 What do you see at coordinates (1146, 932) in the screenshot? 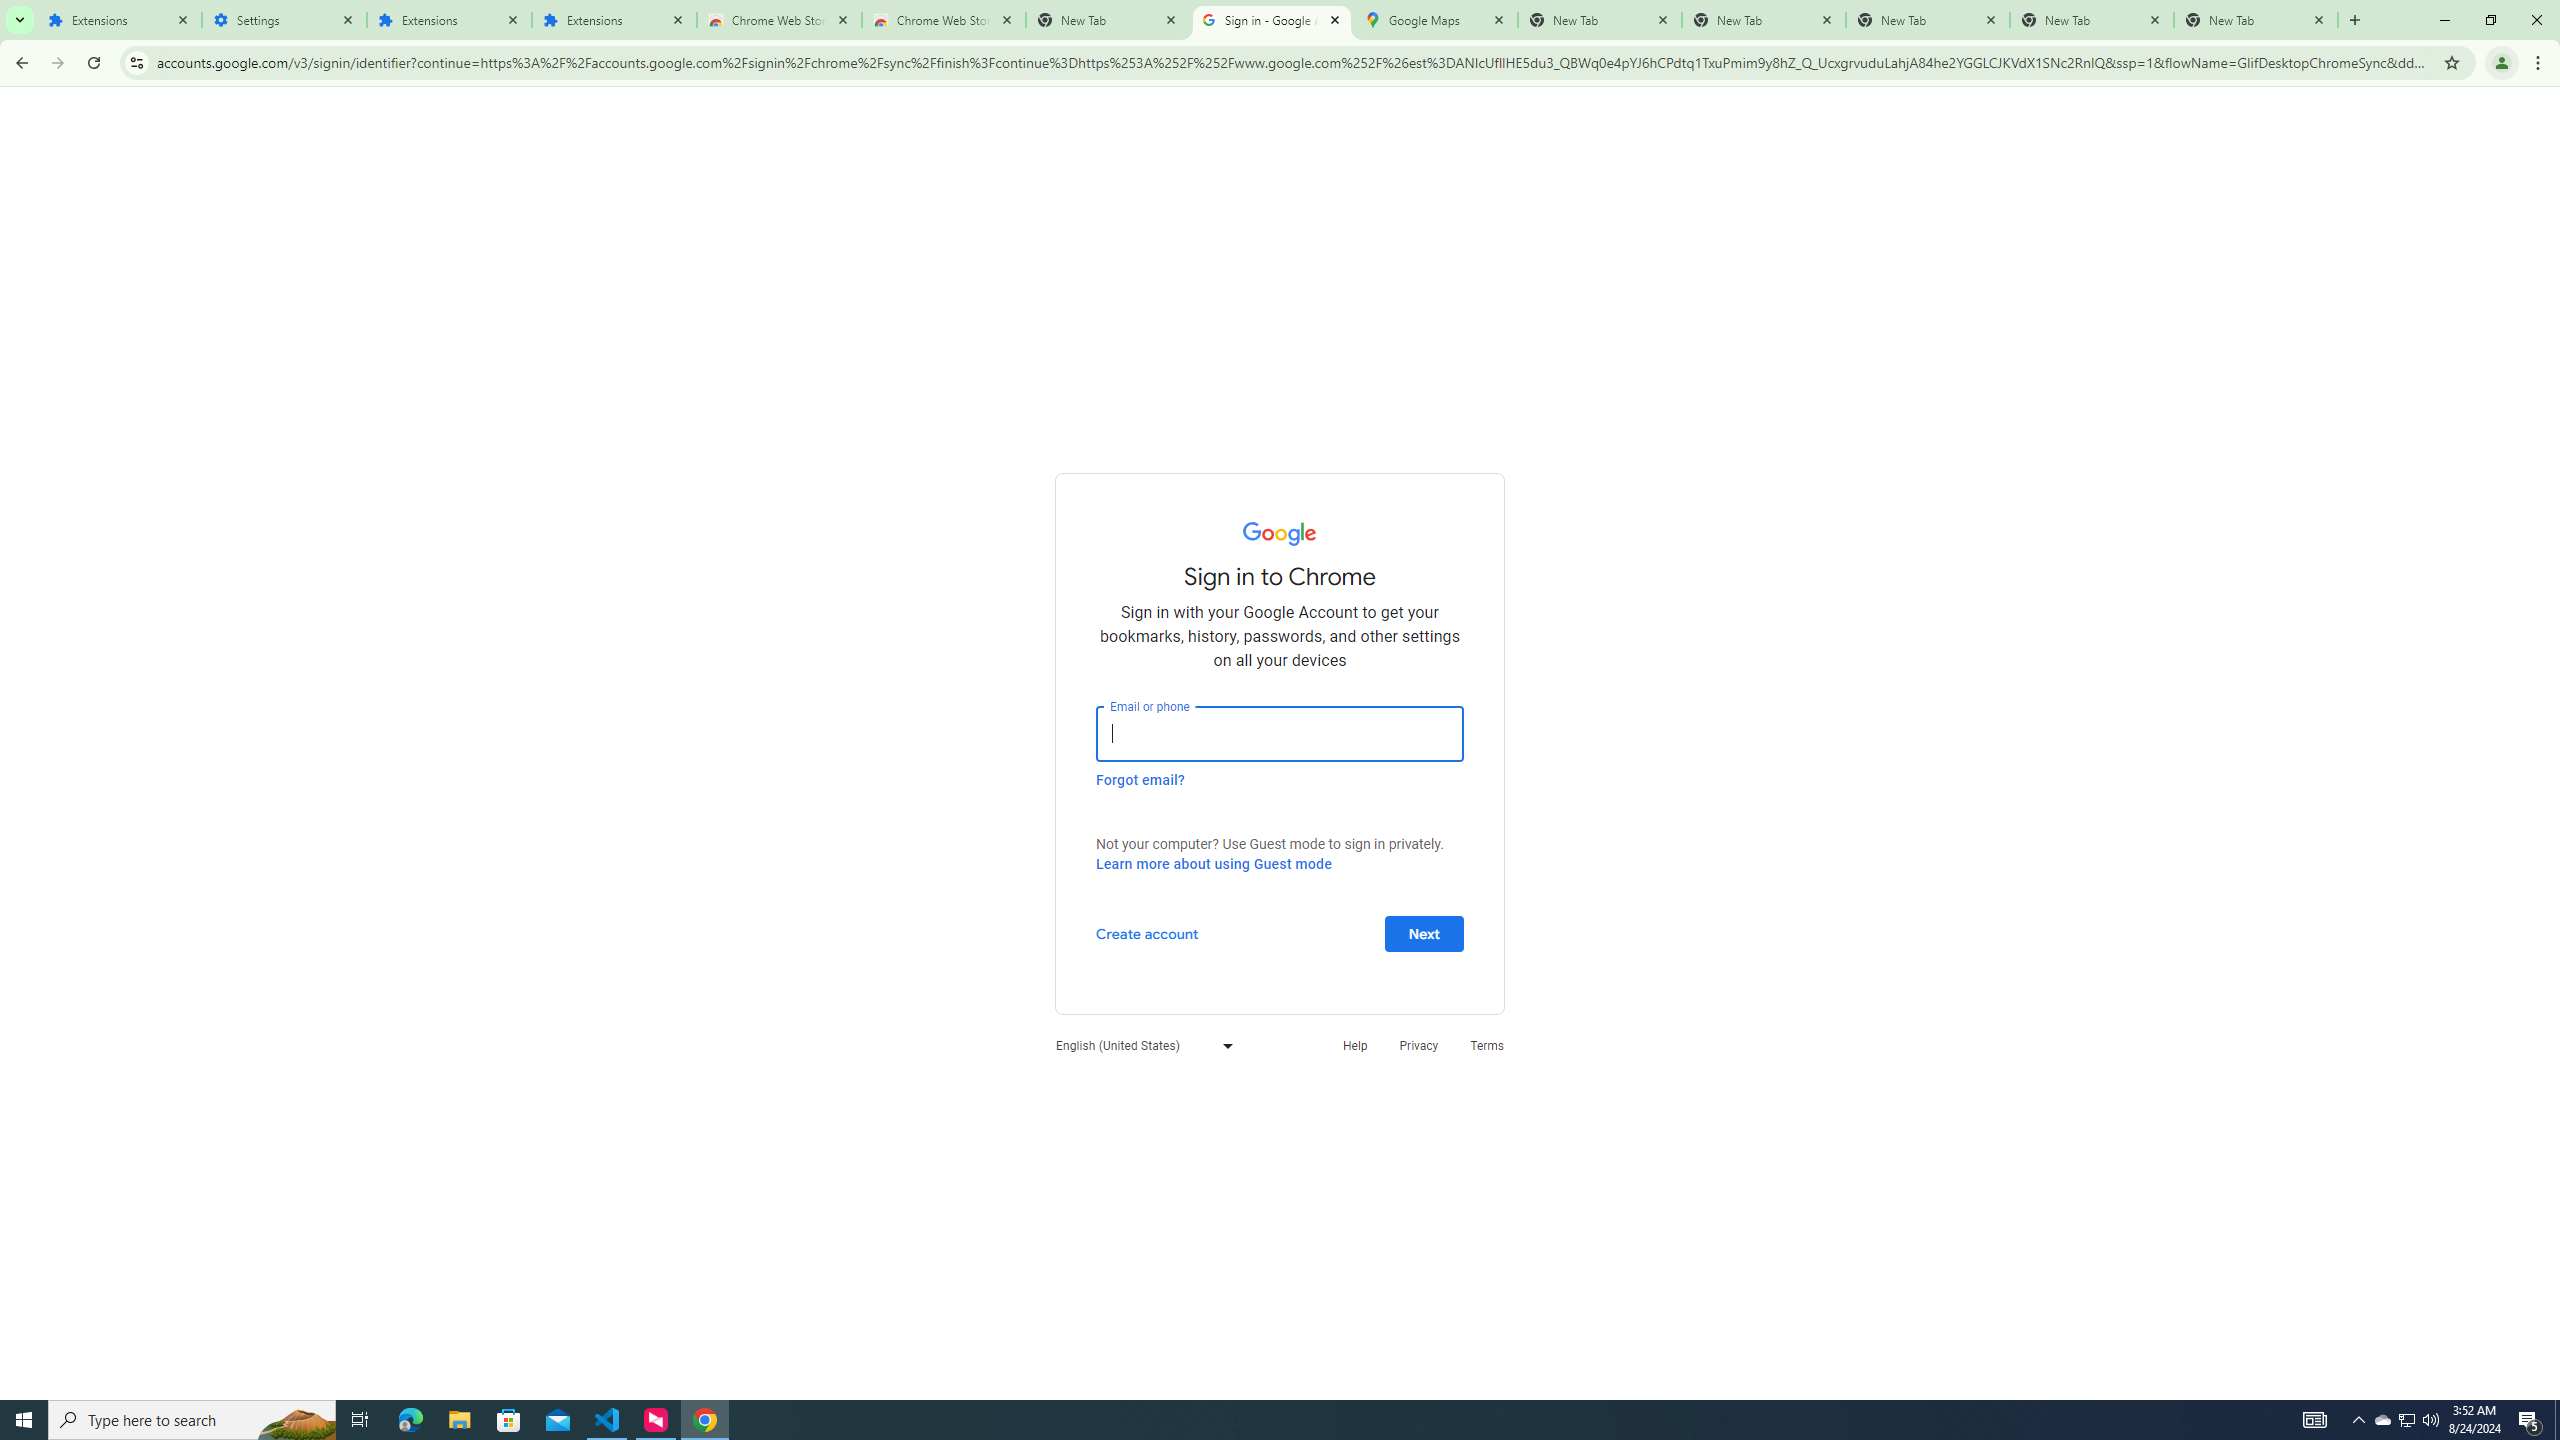
I see `Create account` at bounding box center [1146, 932].